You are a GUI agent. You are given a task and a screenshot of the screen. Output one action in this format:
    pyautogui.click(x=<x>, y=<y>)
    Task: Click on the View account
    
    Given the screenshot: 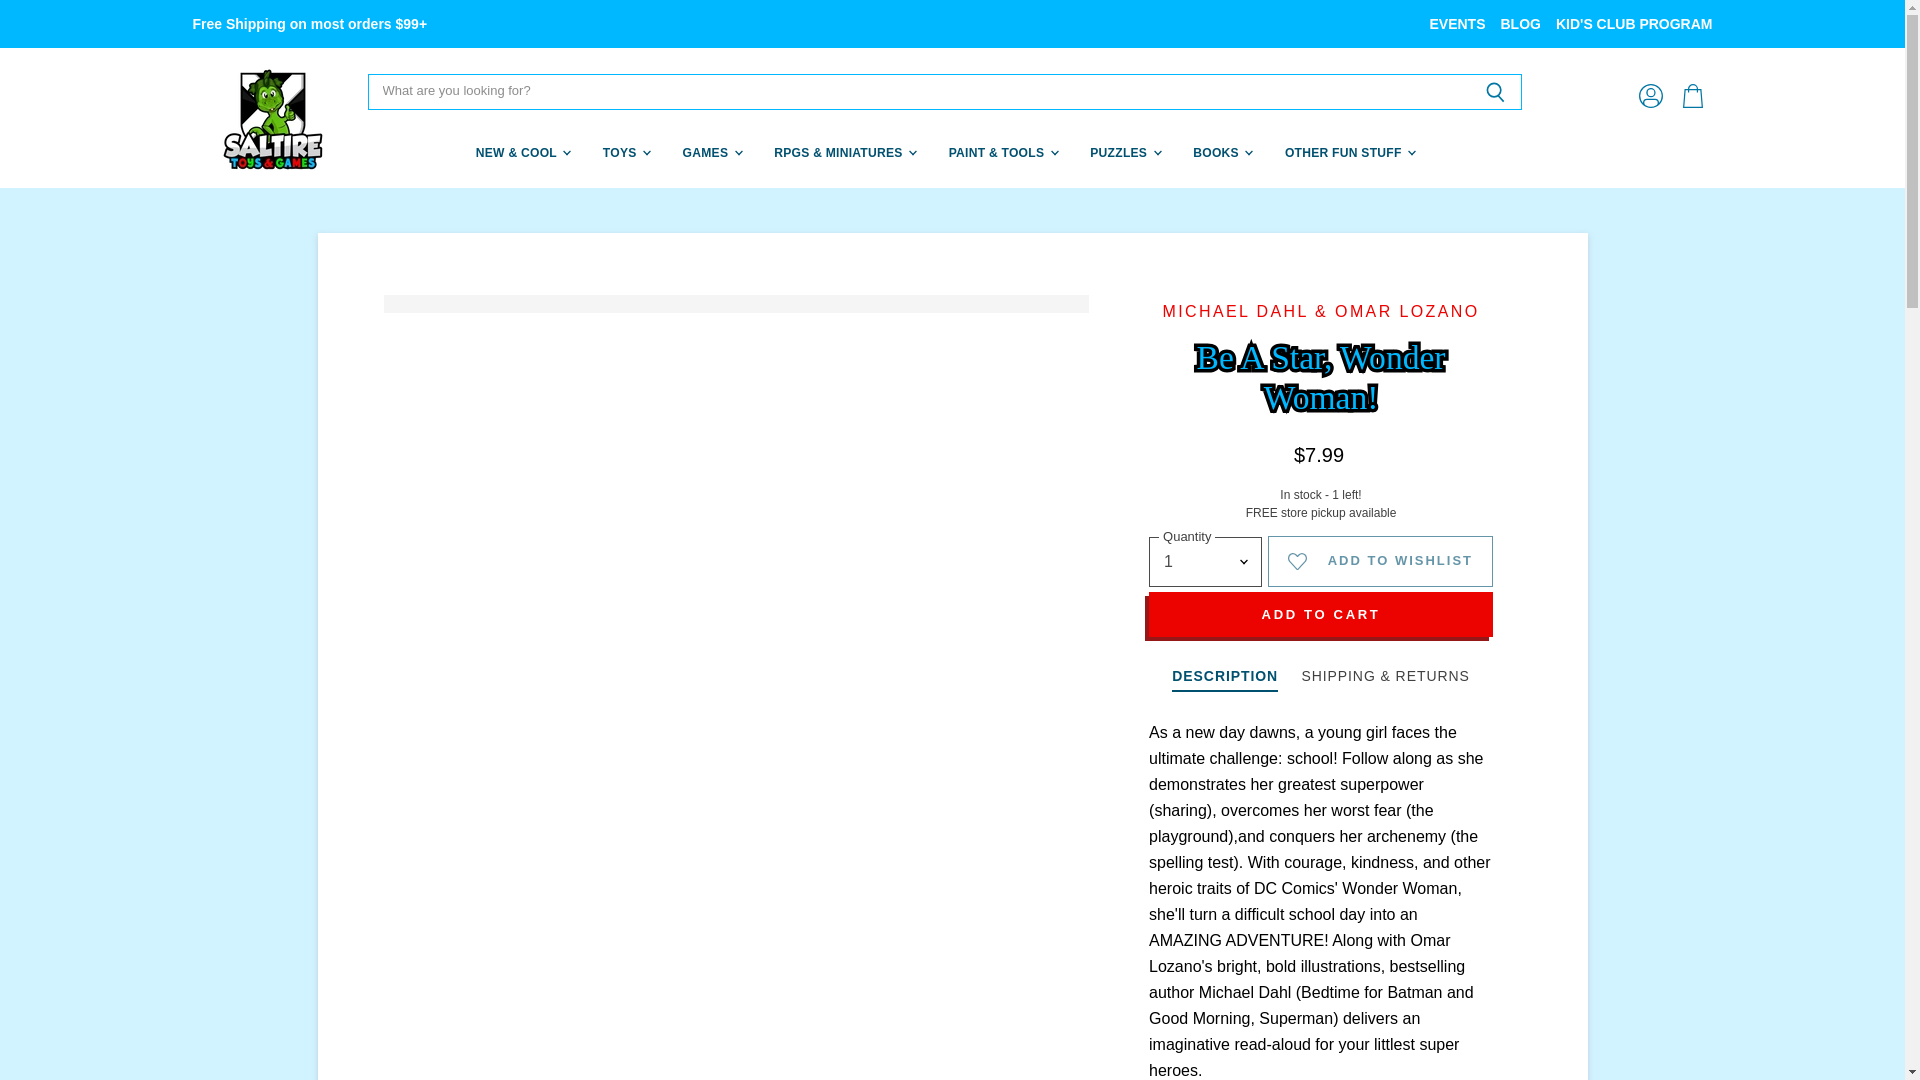 What is the action you would take?
    pyautogui.click(x=1650, y=96)
    